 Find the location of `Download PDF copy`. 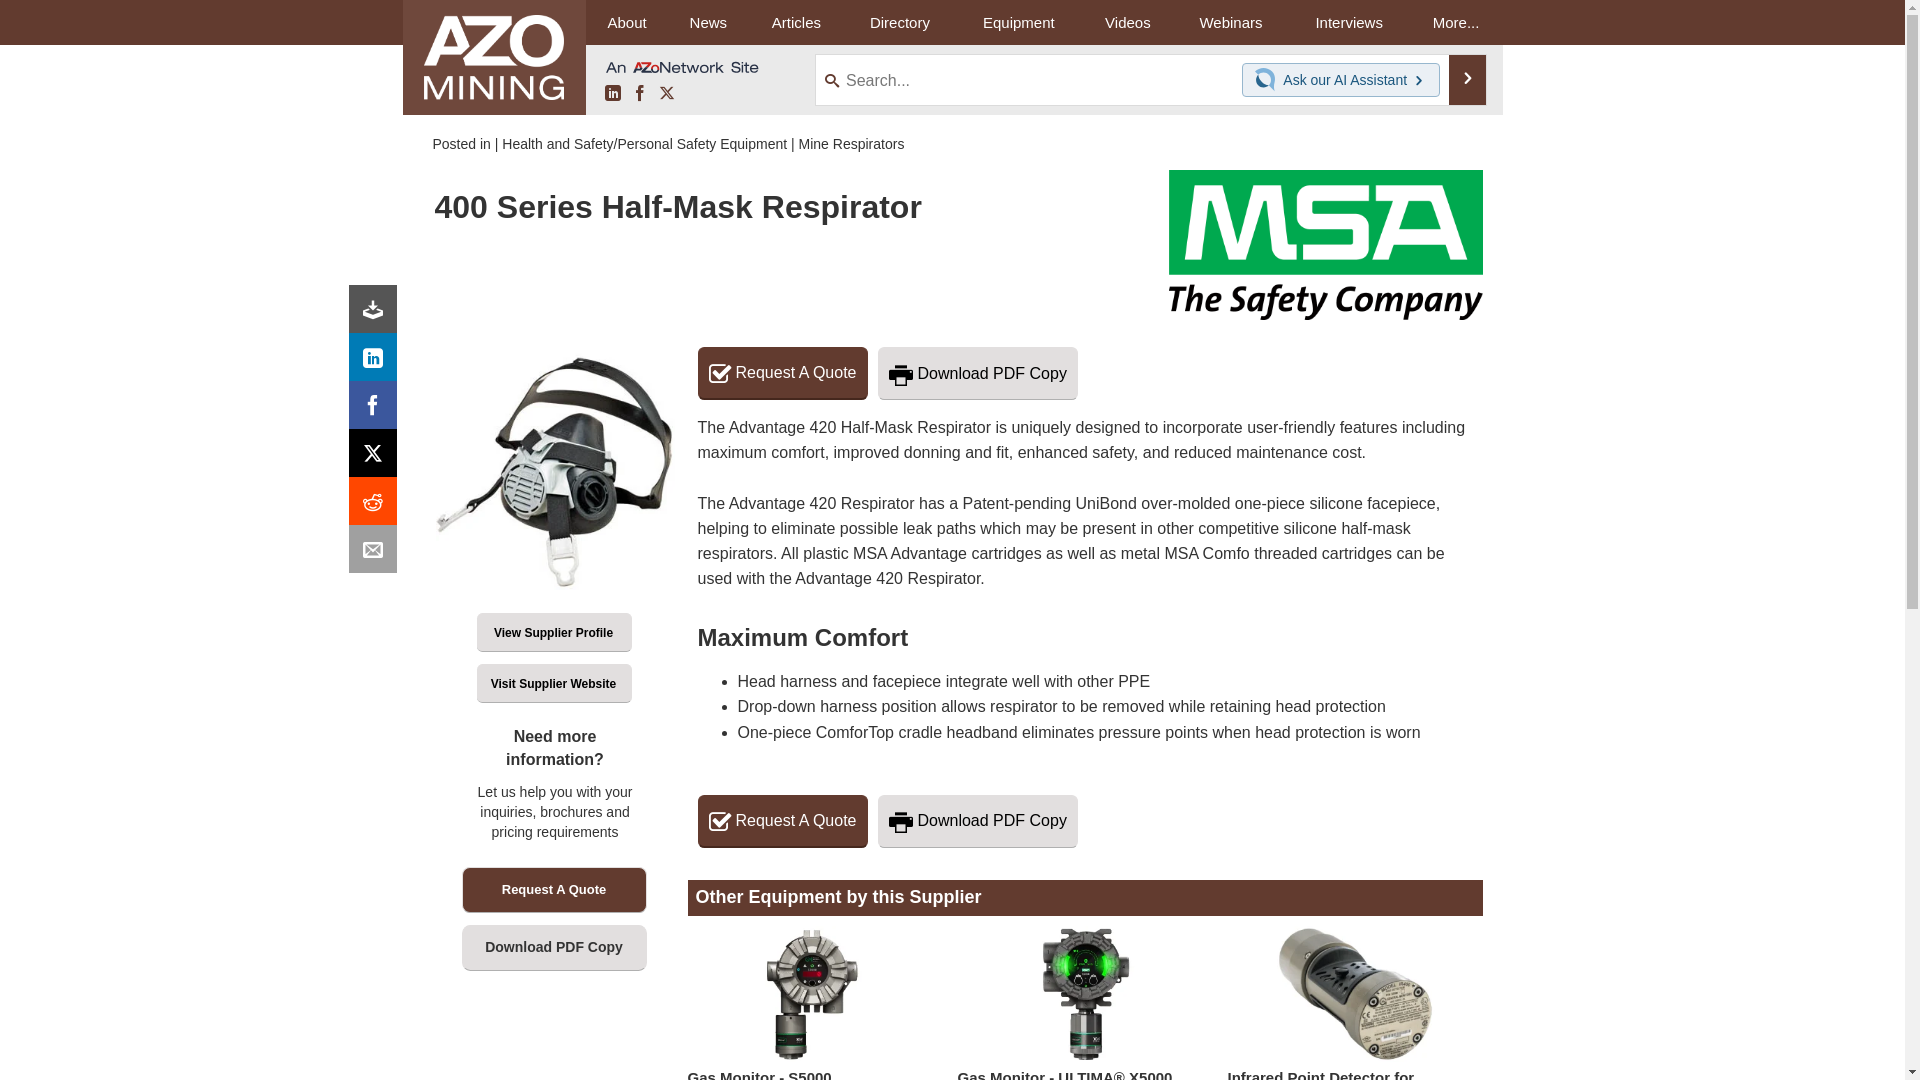

Download PDF copy is located at coordinates (377, 314).